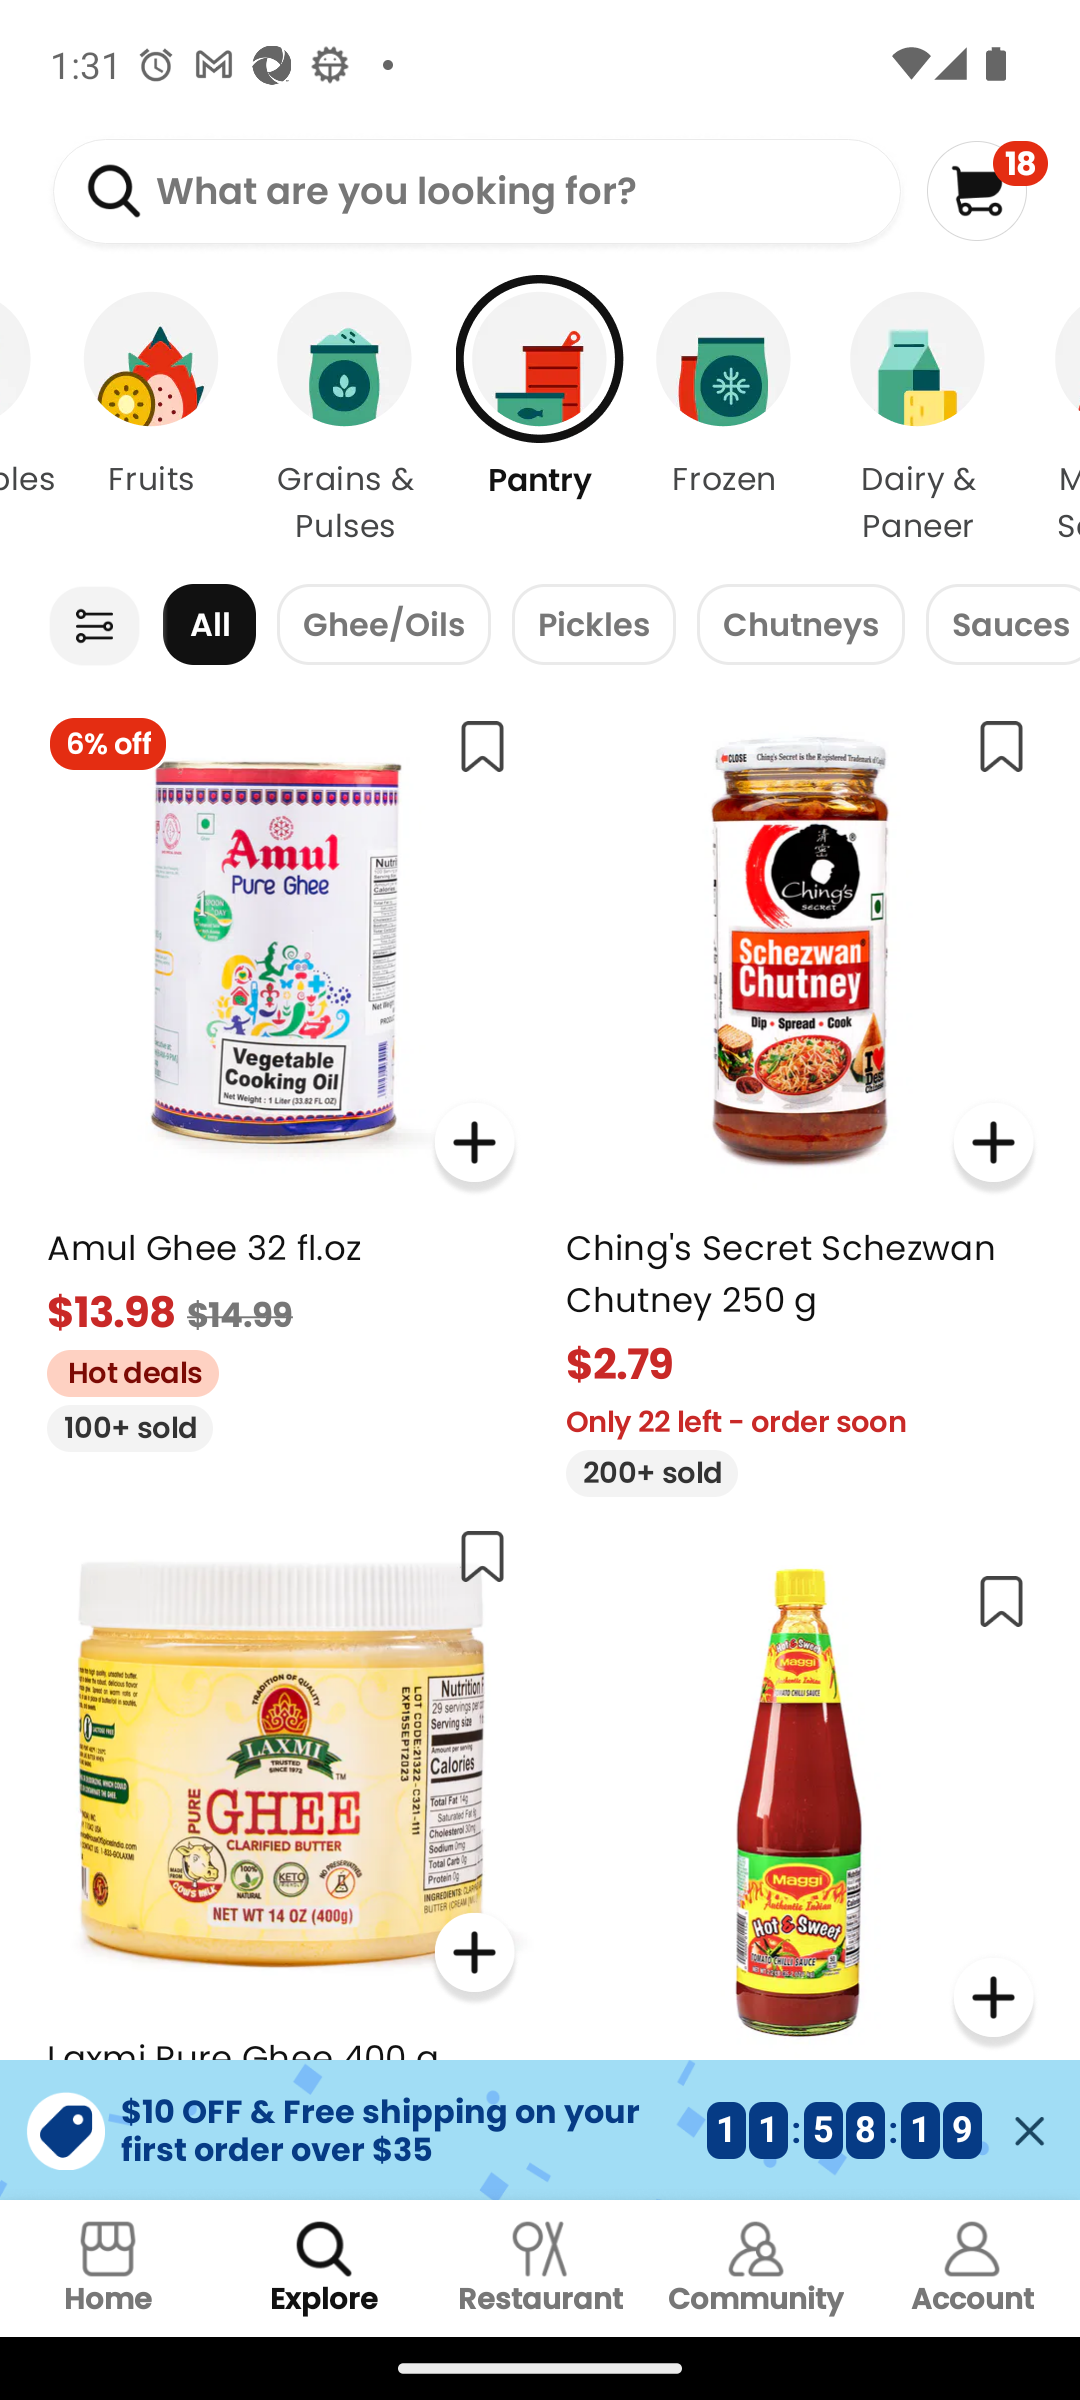 The height and width of the screenshot is (2400, 1080). Describe the element at coordinates (209, 624) in the screenshot. I see `All` at that location.